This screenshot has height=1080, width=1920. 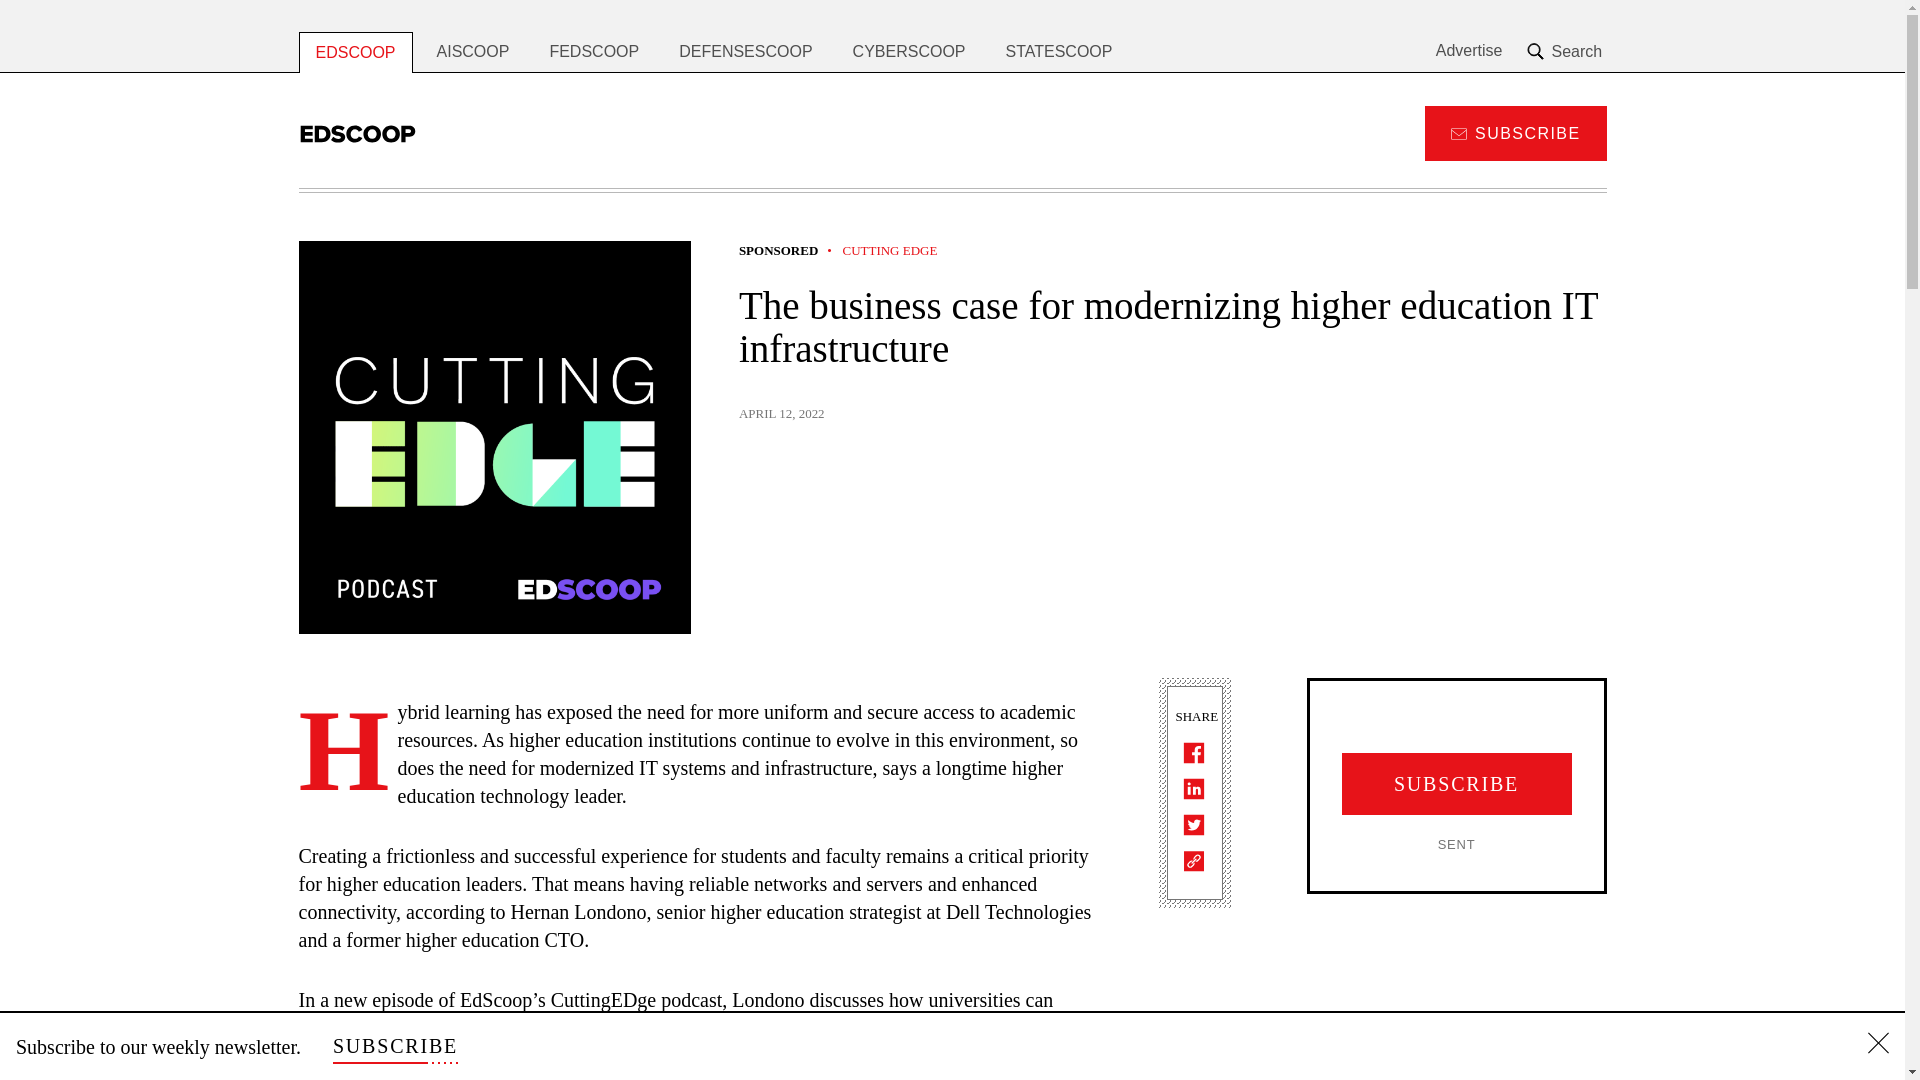 What do you see at coordinates (1566, 51) in the screenshot?
I see `Search` at bounding box center [1566, 51].